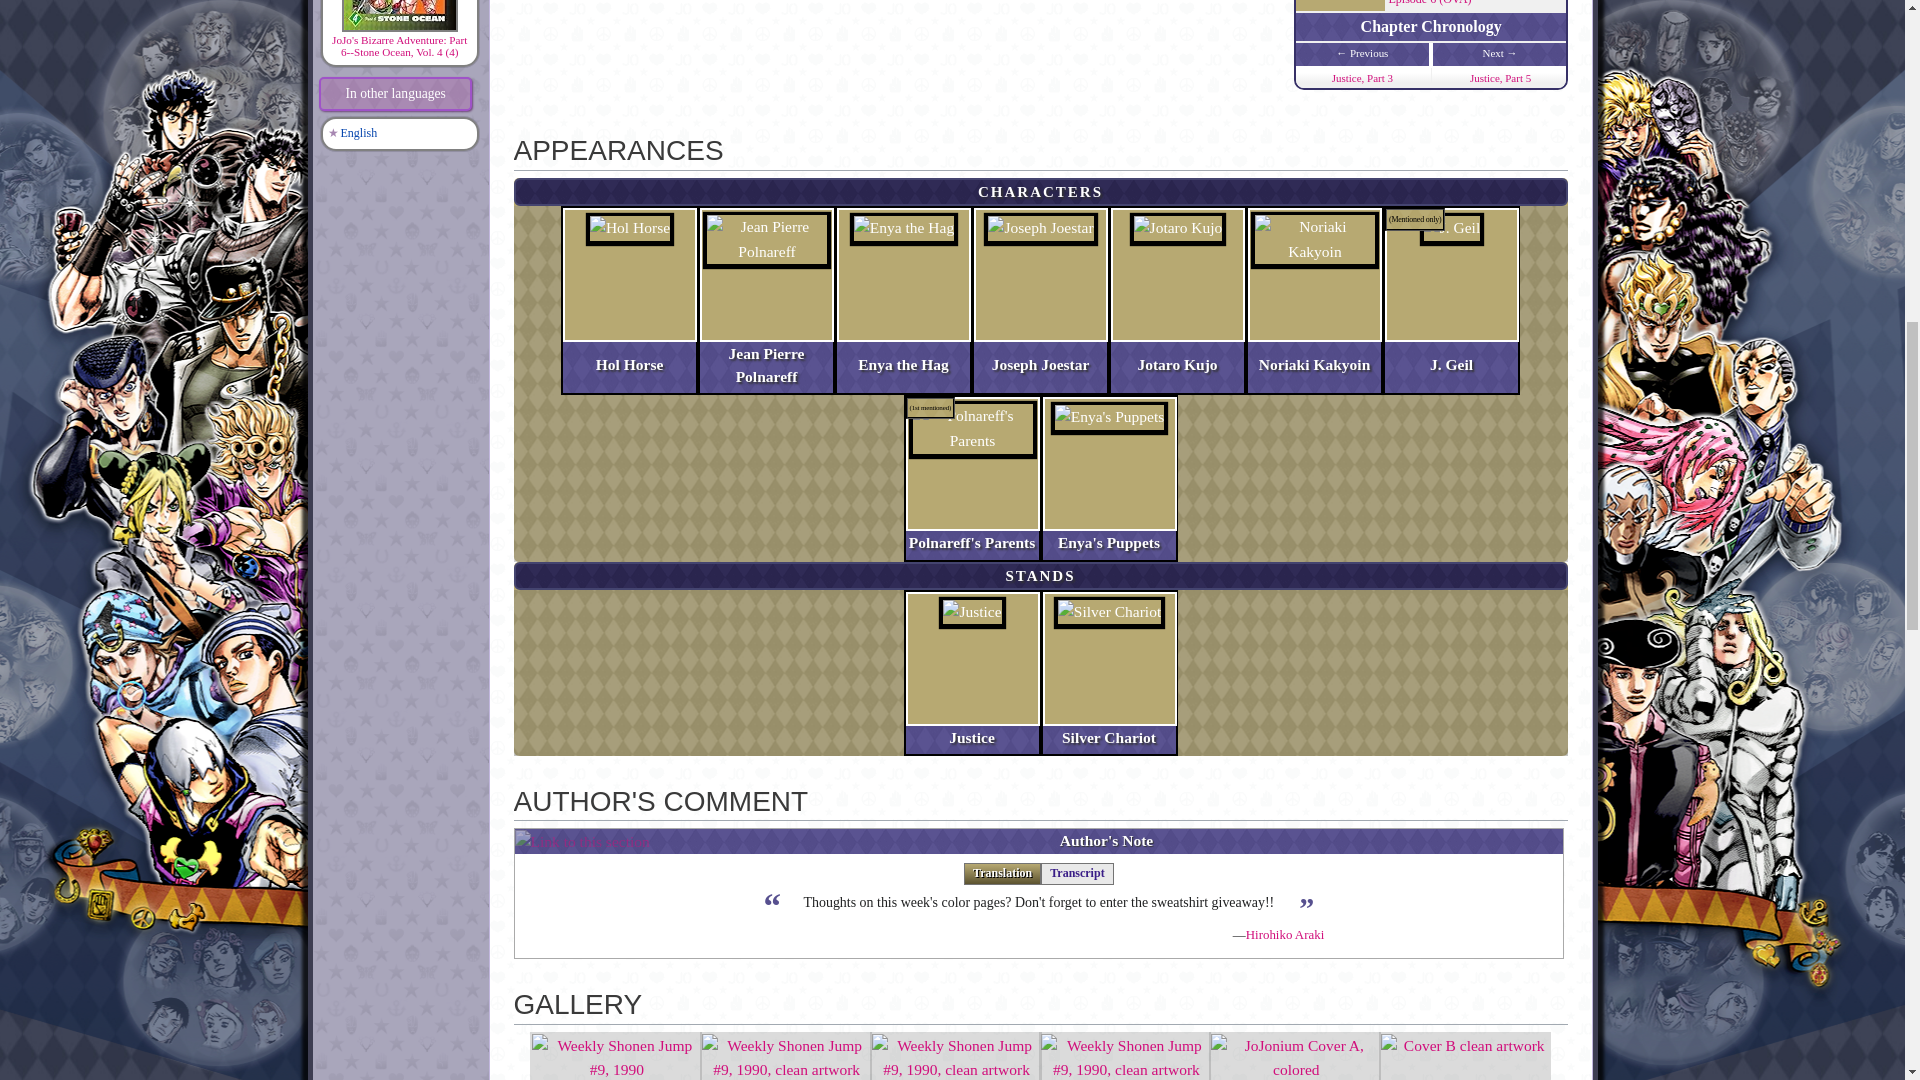  What do you see at coordinates (1500, 78) in the screenshot?
I see `Chapter 158` at bounding box center [1500, 78].